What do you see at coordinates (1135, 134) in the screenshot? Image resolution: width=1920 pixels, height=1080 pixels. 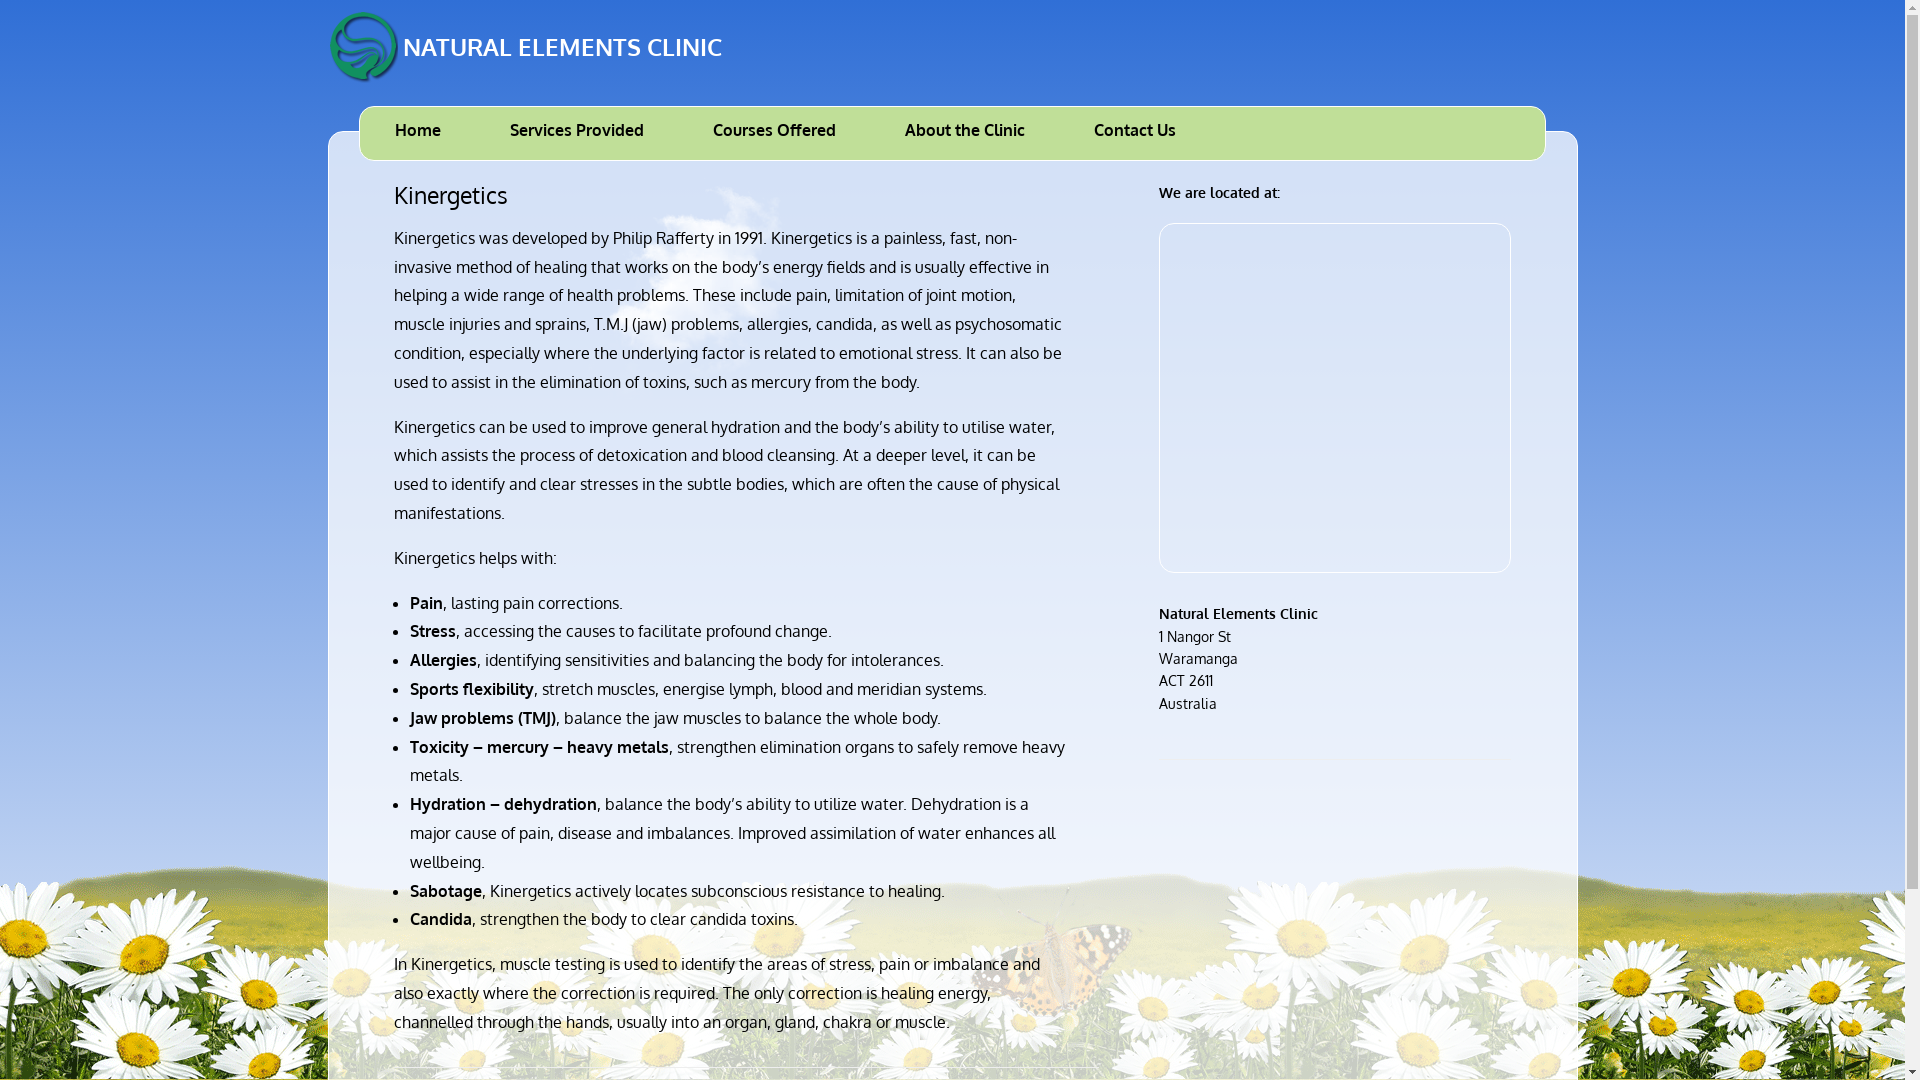 I see `Contact Us` at bounding box center [1135, 134].